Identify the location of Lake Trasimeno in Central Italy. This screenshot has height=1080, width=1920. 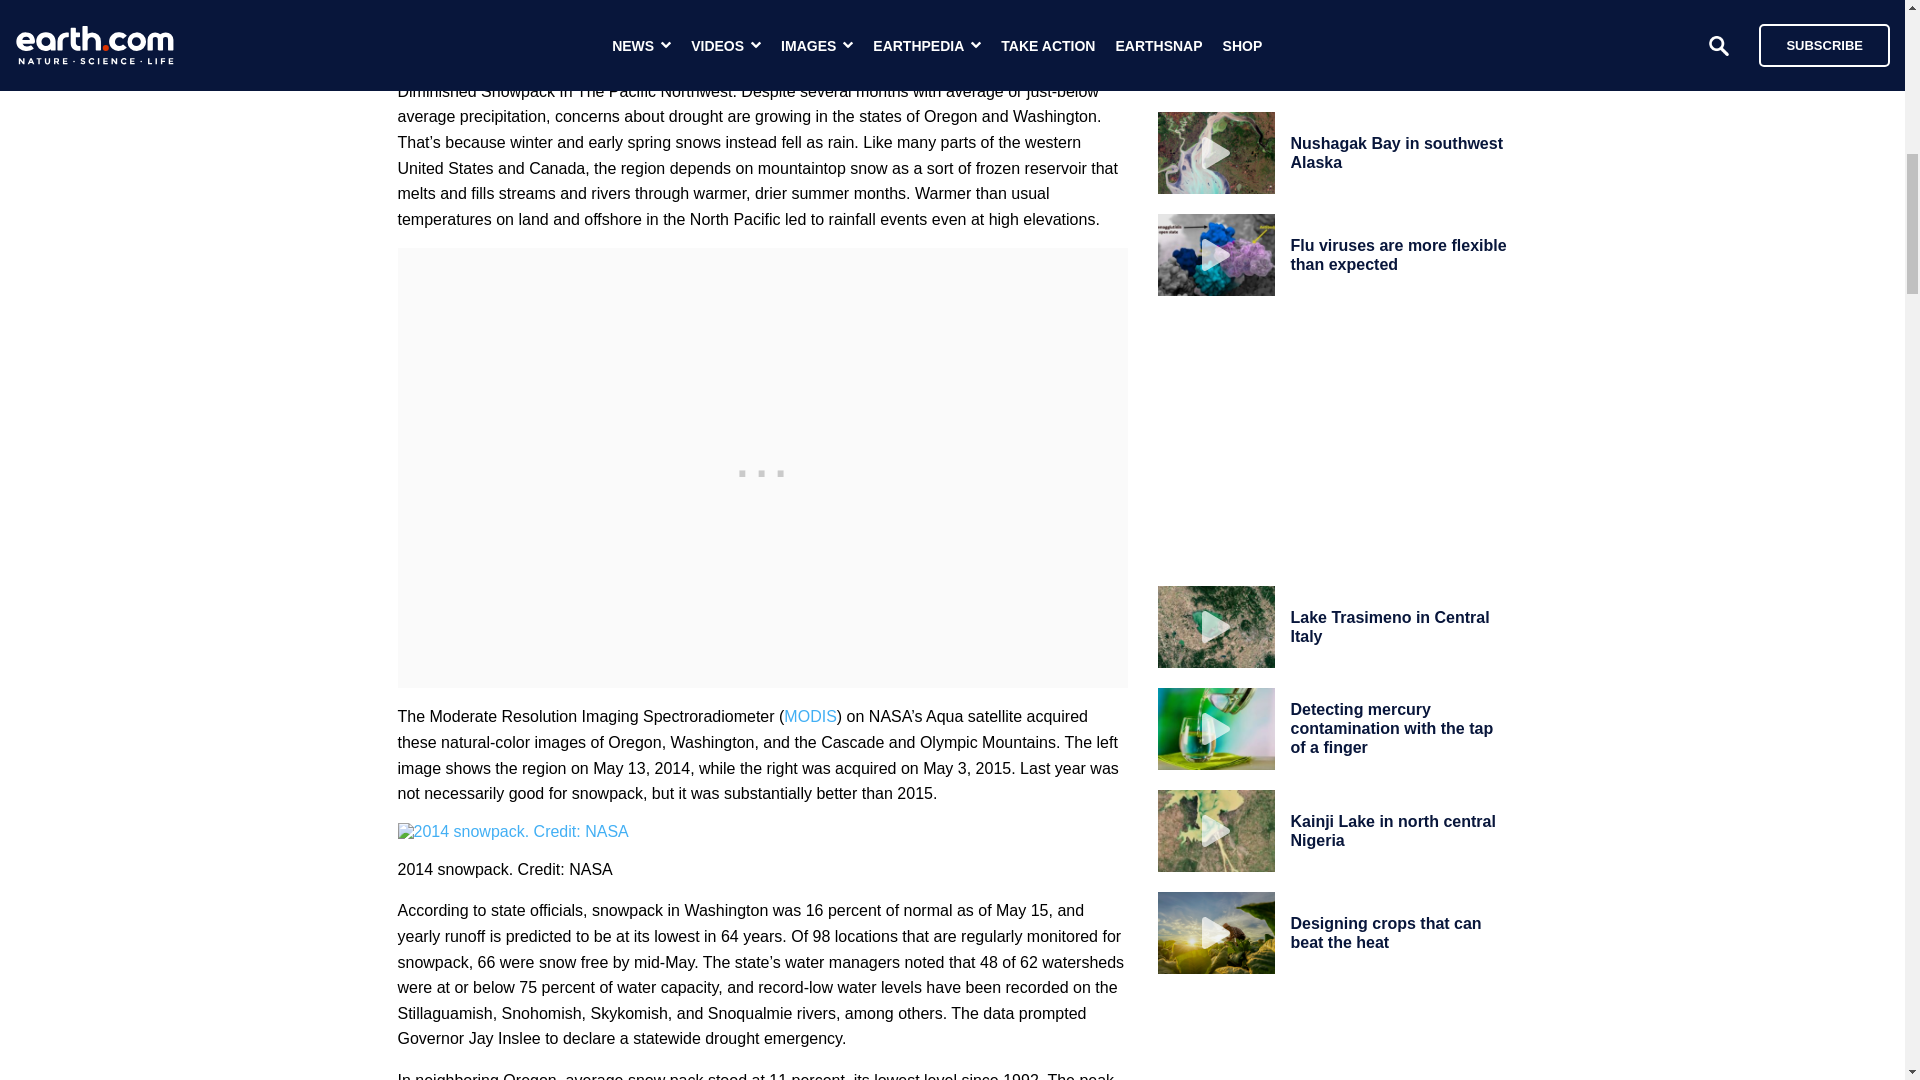
(1390, 626).